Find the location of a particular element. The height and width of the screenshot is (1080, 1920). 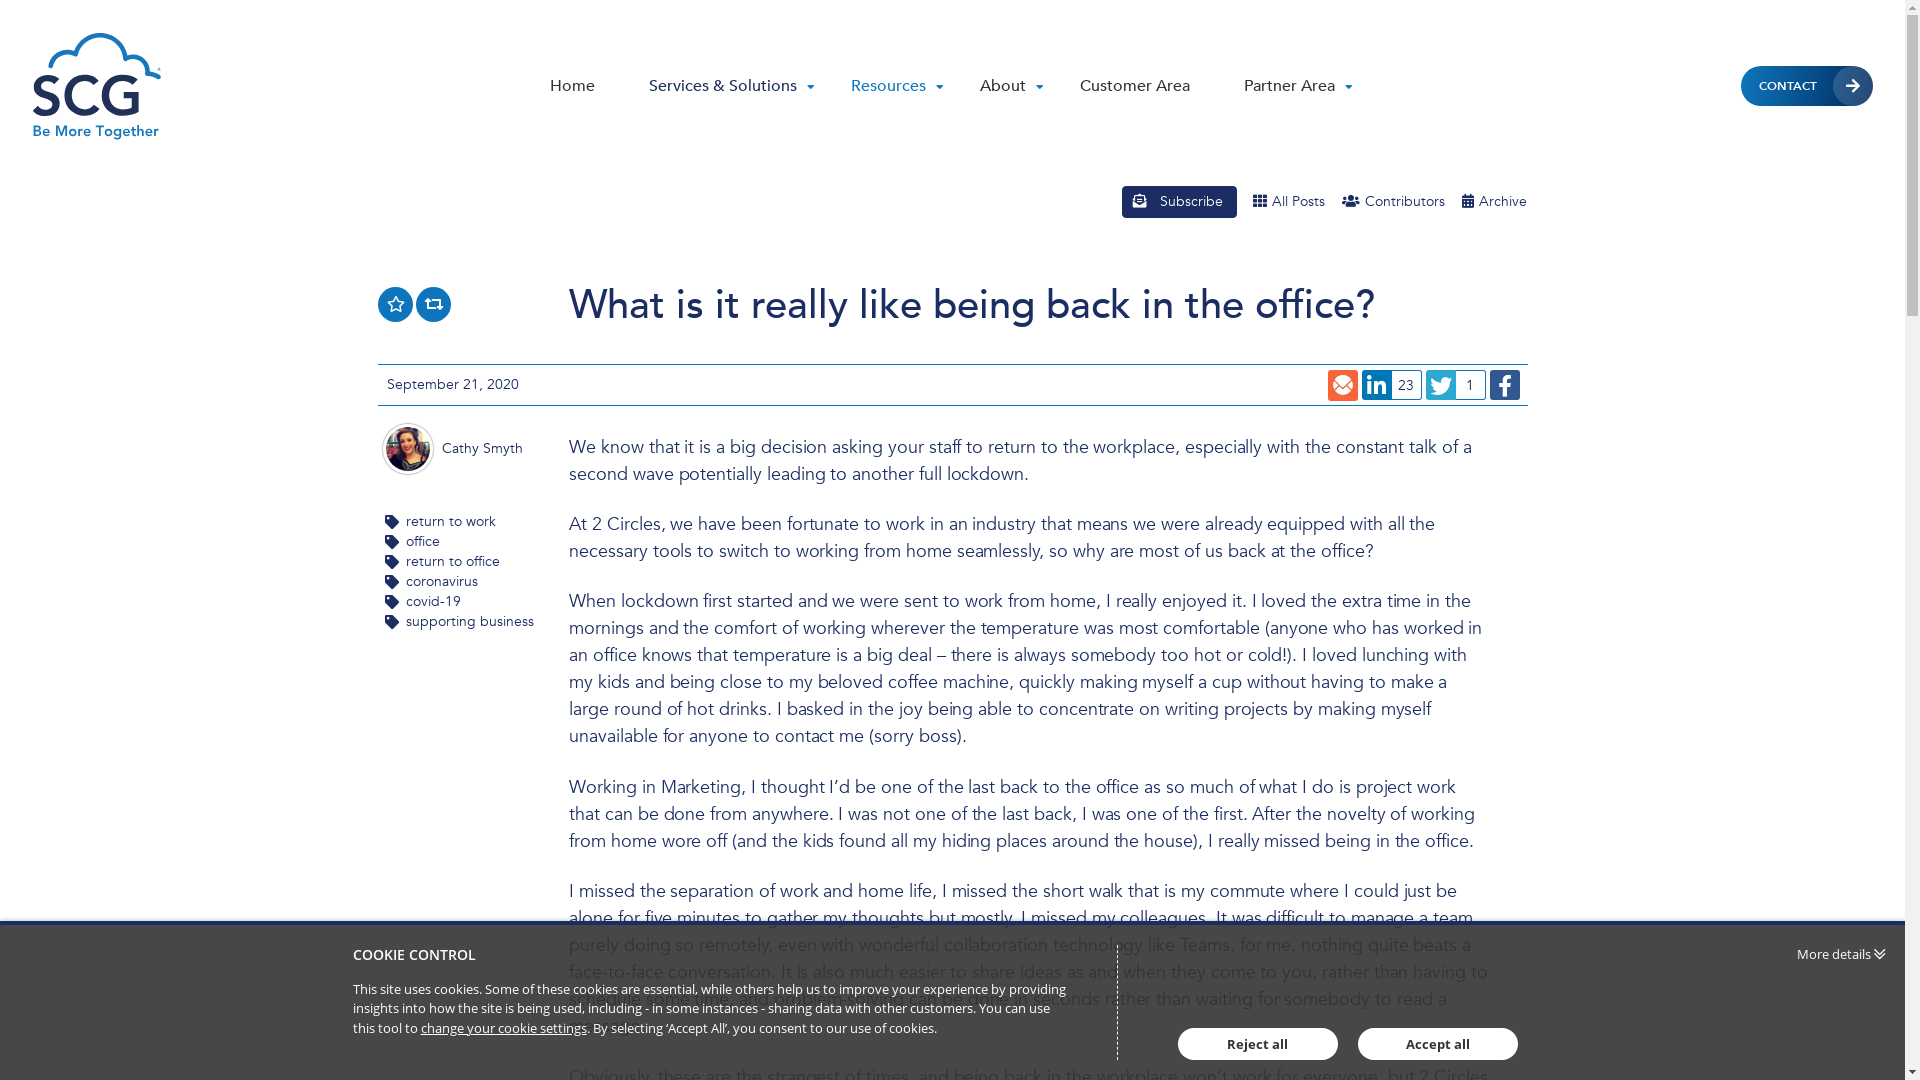

supporting business is located at coordinates (470, 622).